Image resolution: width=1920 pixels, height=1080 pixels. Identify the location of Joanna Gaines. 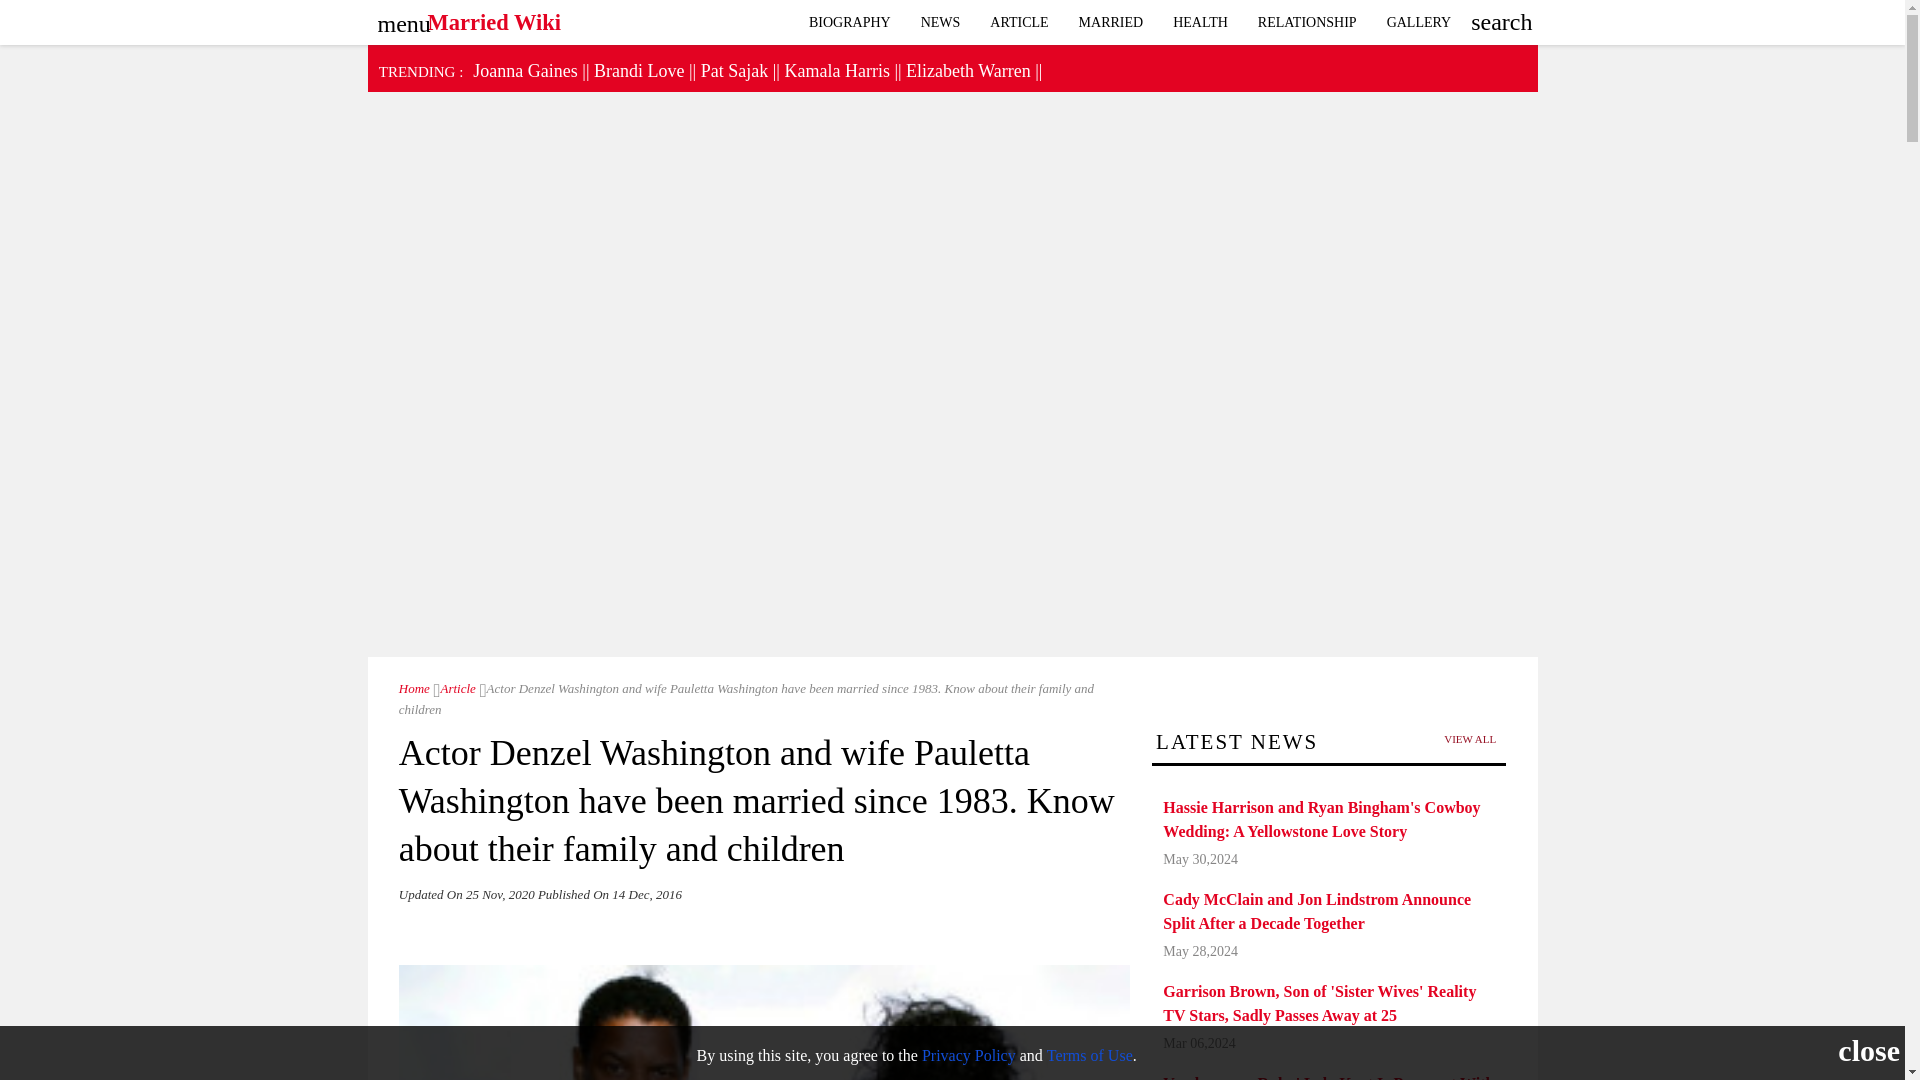
(524, 70).